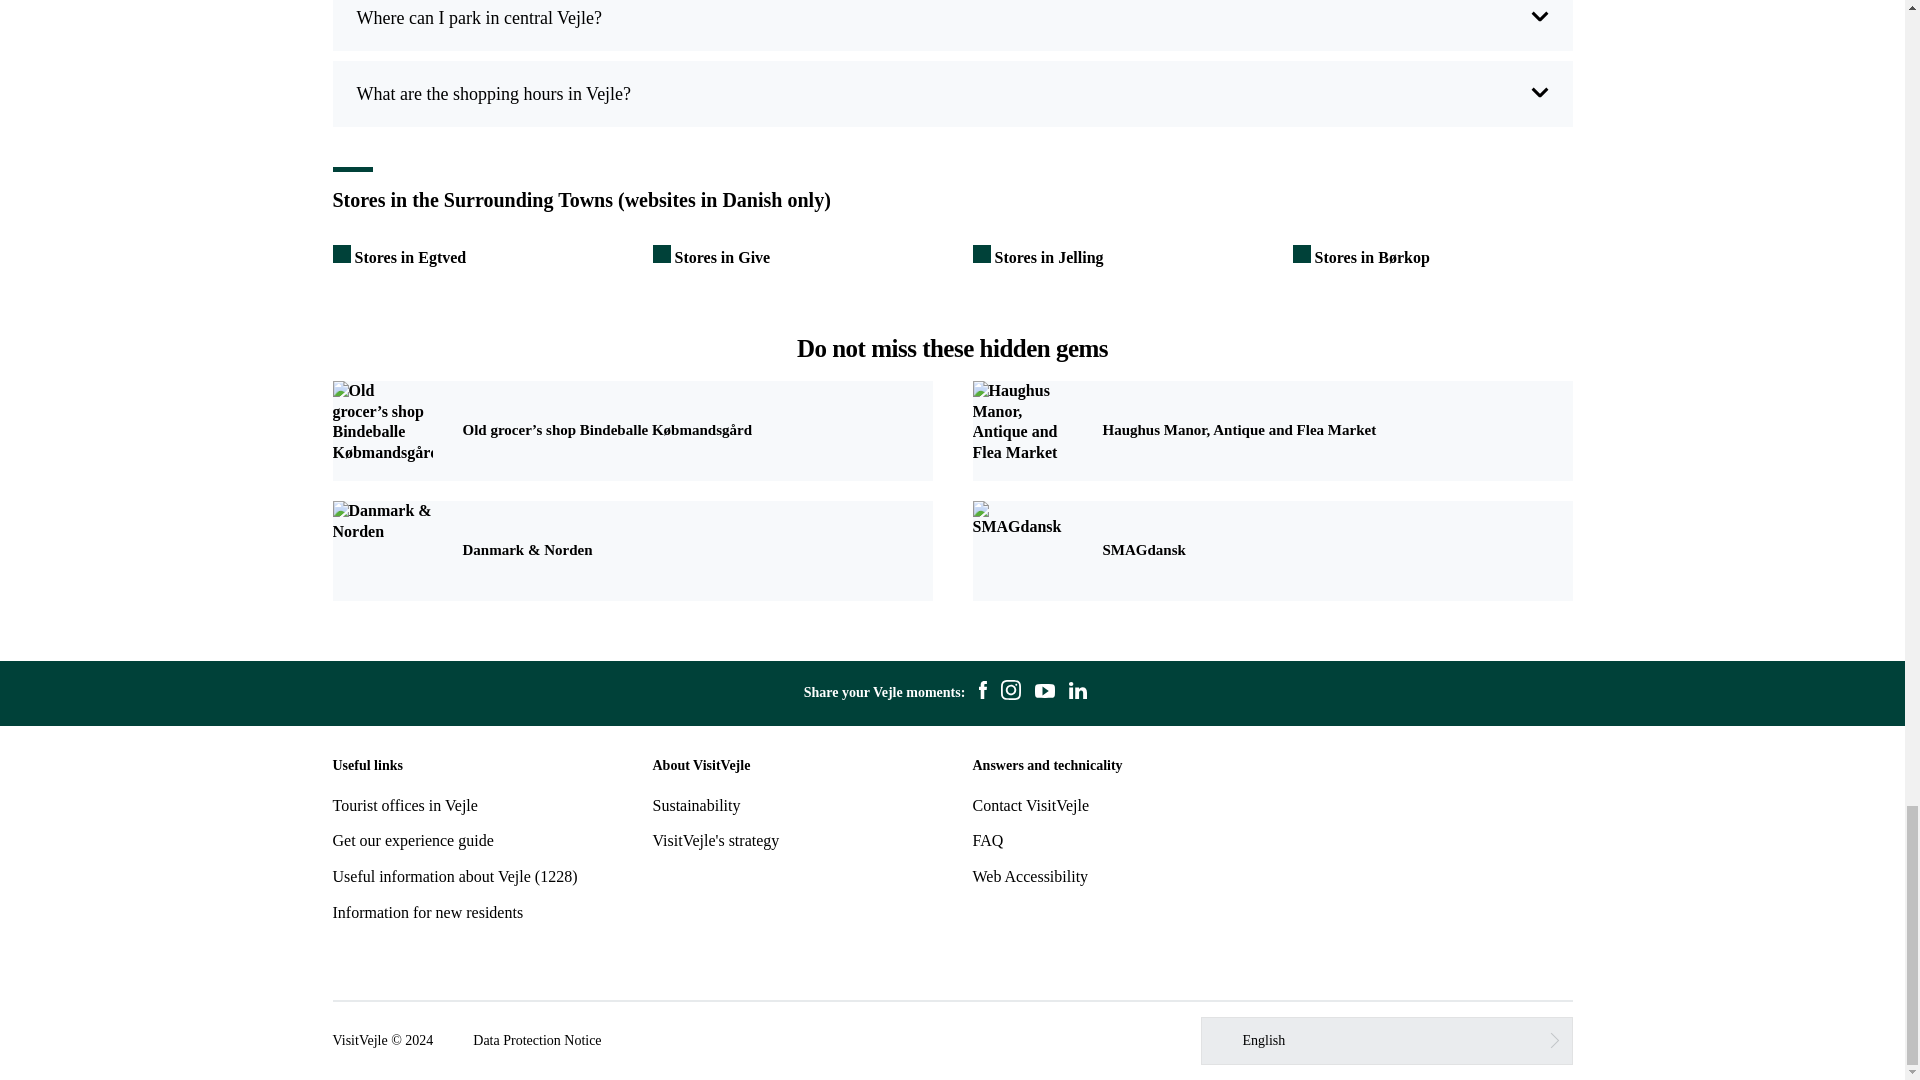 The width and height of the screenshot is (1920, 1080). What do you see at coordinates (1272, 430) in the screenshot?
I see `Haughus Manor, Antique and Flea Market` at bounding box center [1272, 430].